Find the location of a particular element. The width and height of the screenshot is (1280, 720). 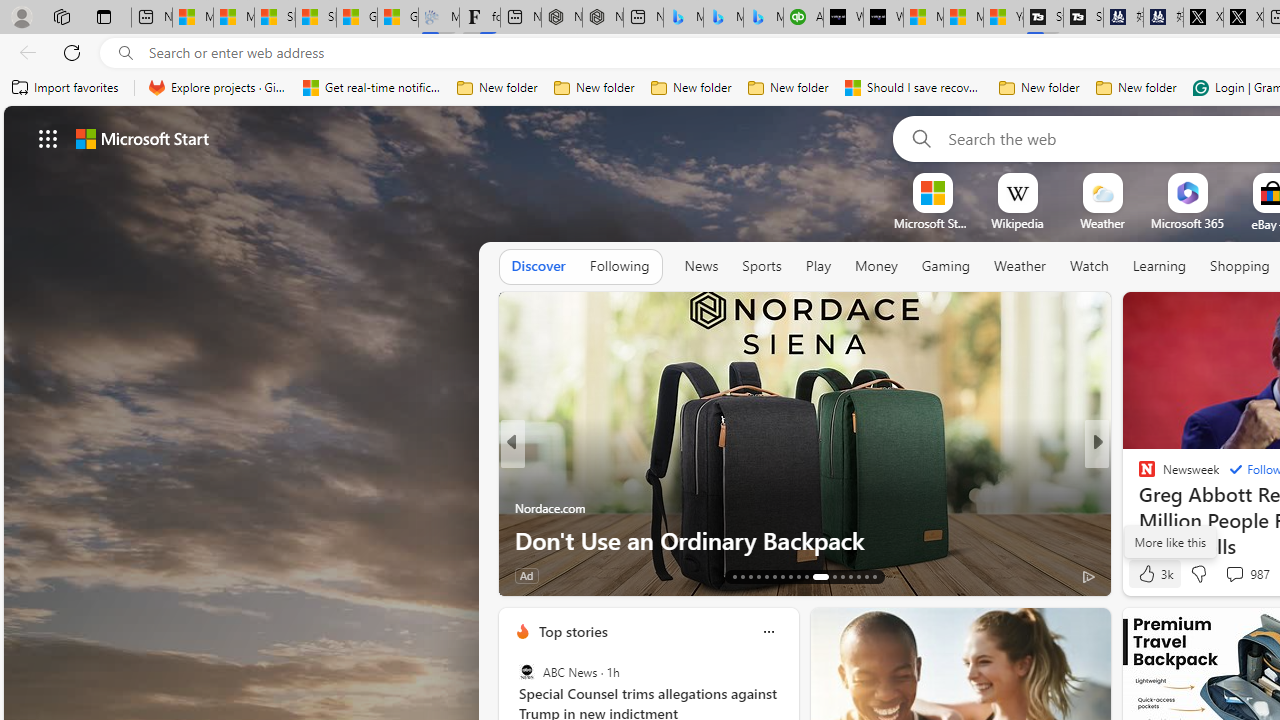

Nordace - #1 Japanese Best-Seller - Siena Smart Backpack is located at coordinates (602, 18).